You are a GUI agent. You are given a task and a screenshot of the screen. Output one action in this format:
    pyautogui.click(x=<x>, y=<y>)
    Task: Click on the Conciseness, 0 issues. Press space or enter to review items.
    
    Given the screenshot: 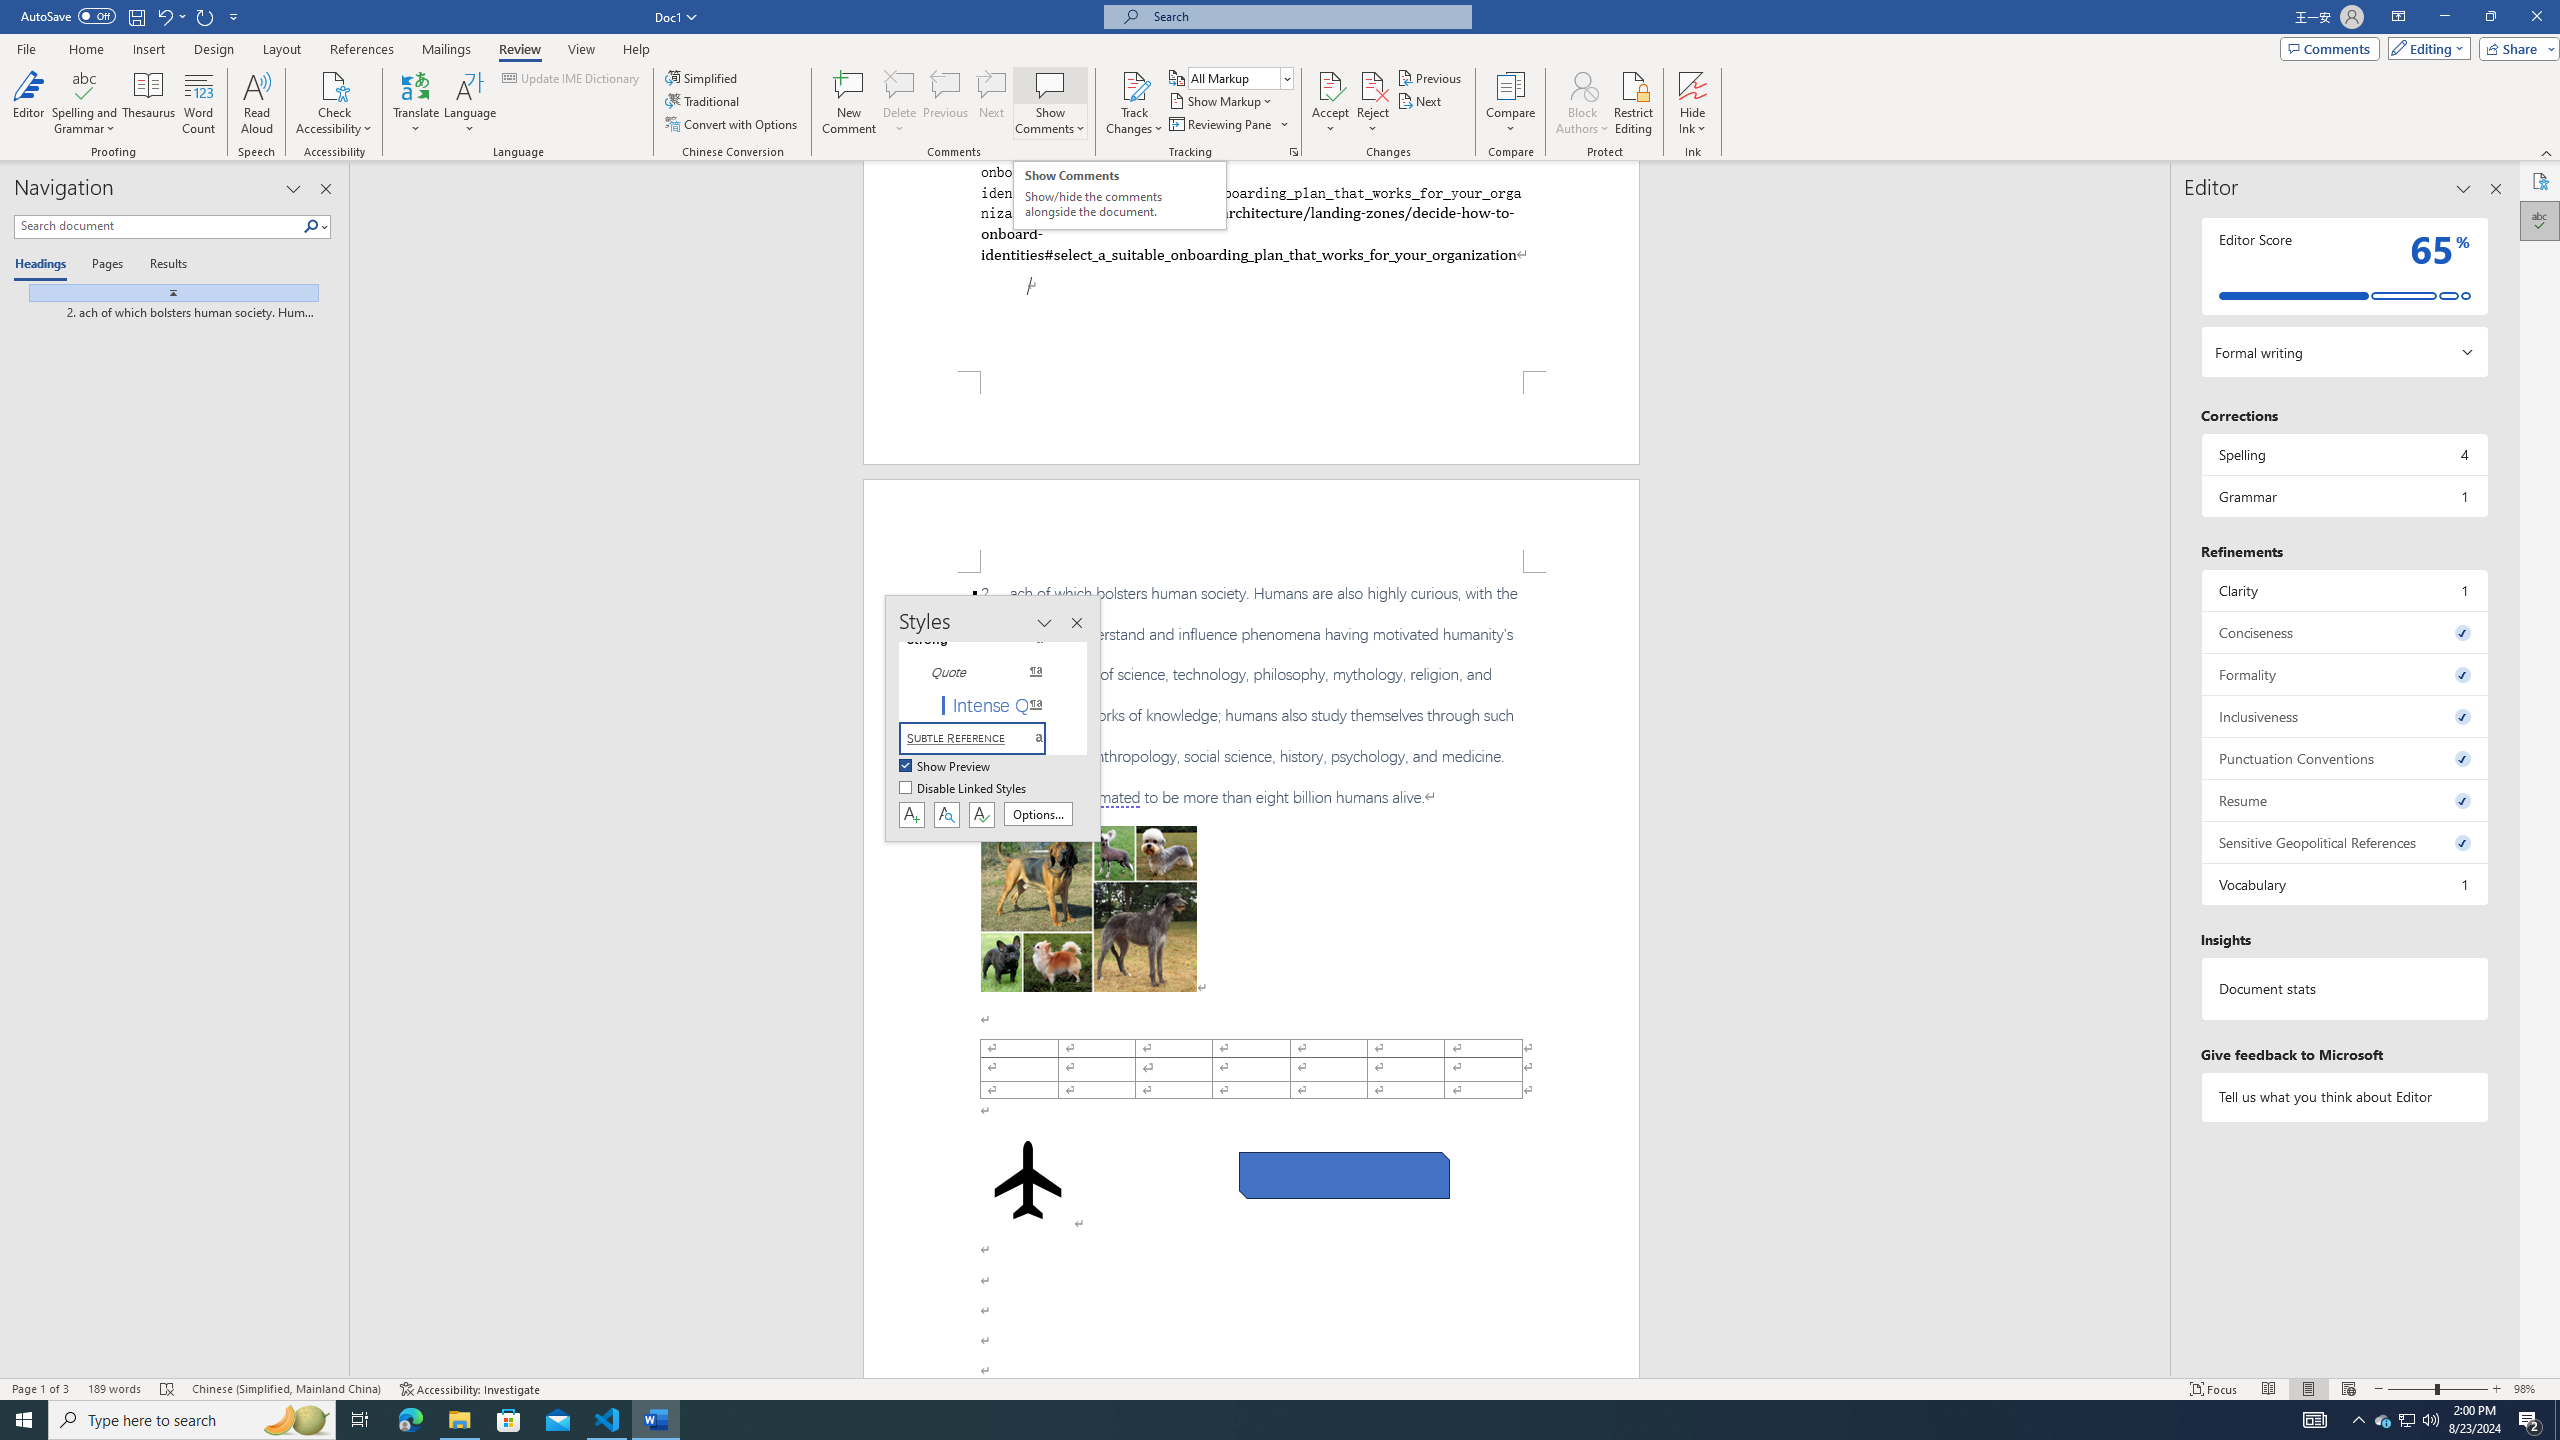 What is the action you would take?
    pyautogui.click(x=2344, y=632)
    